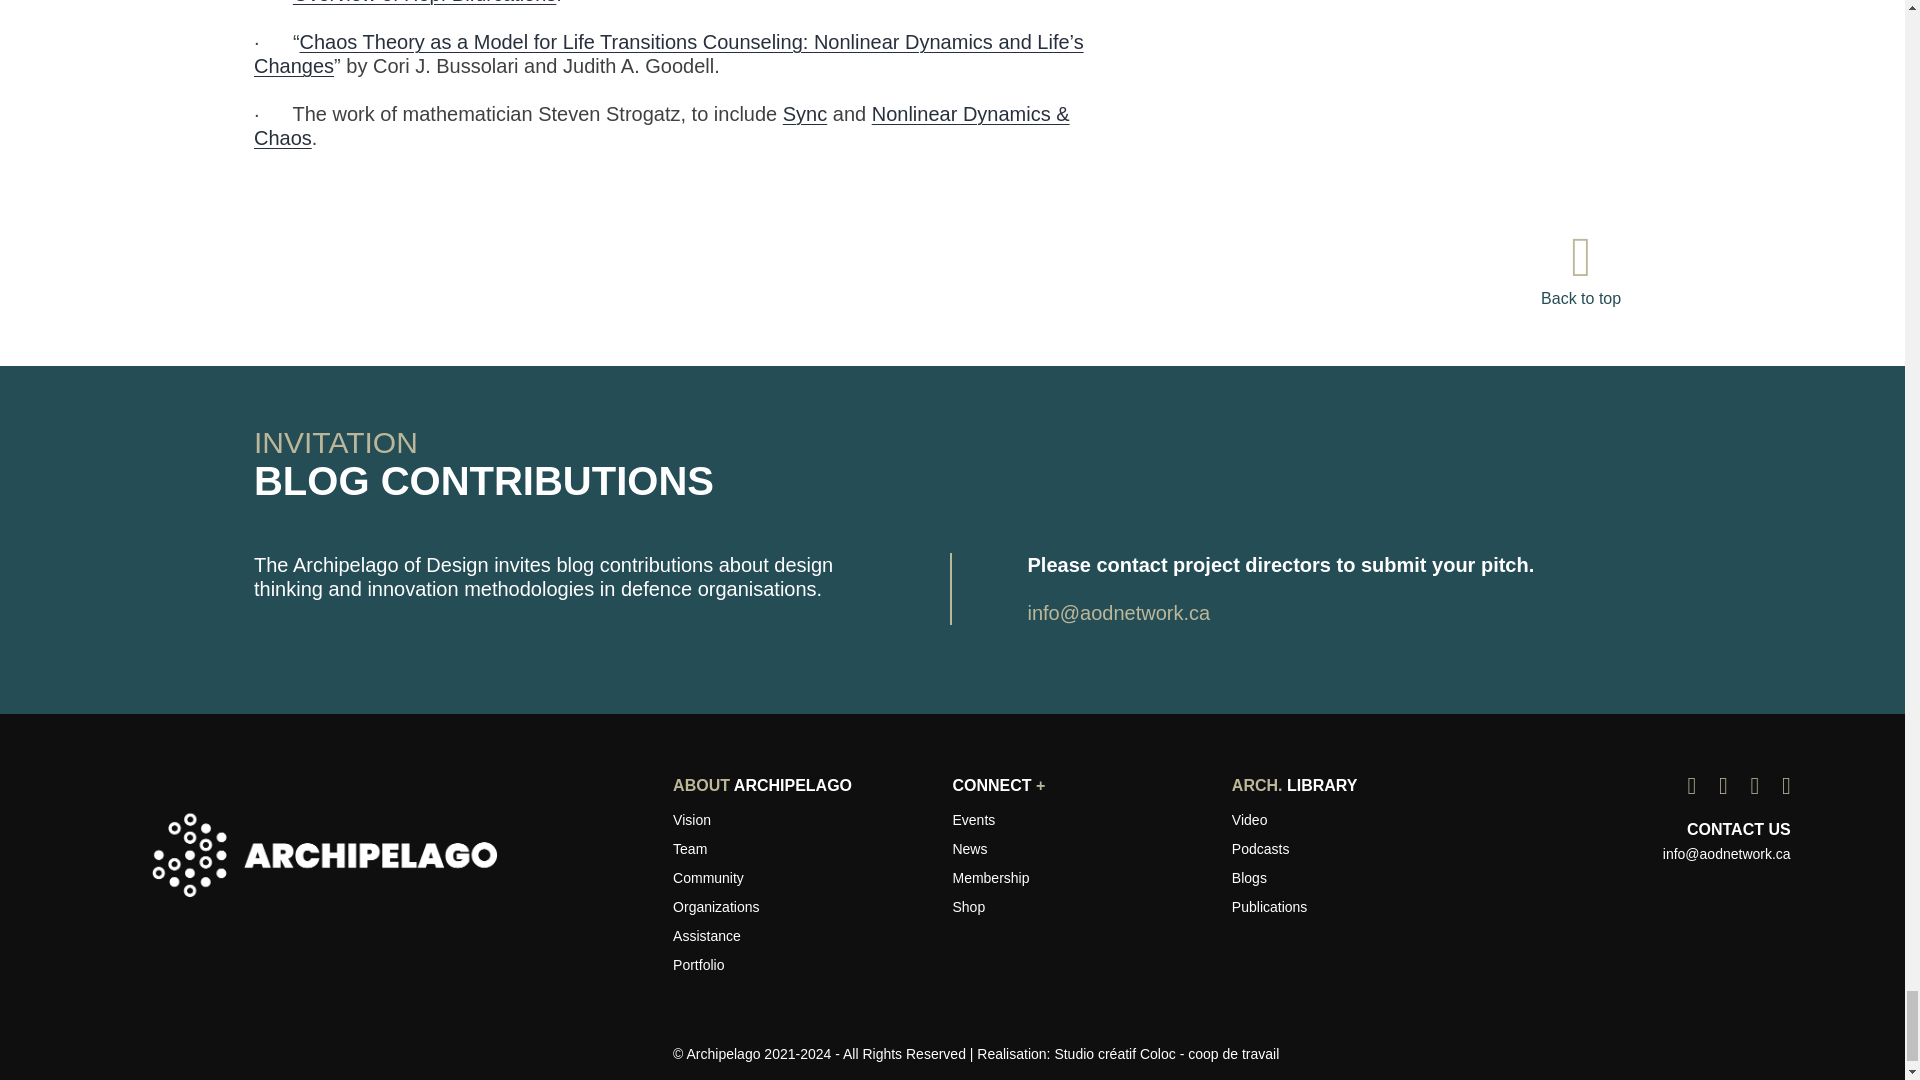 The image size is (1920, 1080). What do you see at coordinates (424, 2) in the screenshot?
I see `Overview of Hopf Bifurcations` at bounding box center [424, 2].